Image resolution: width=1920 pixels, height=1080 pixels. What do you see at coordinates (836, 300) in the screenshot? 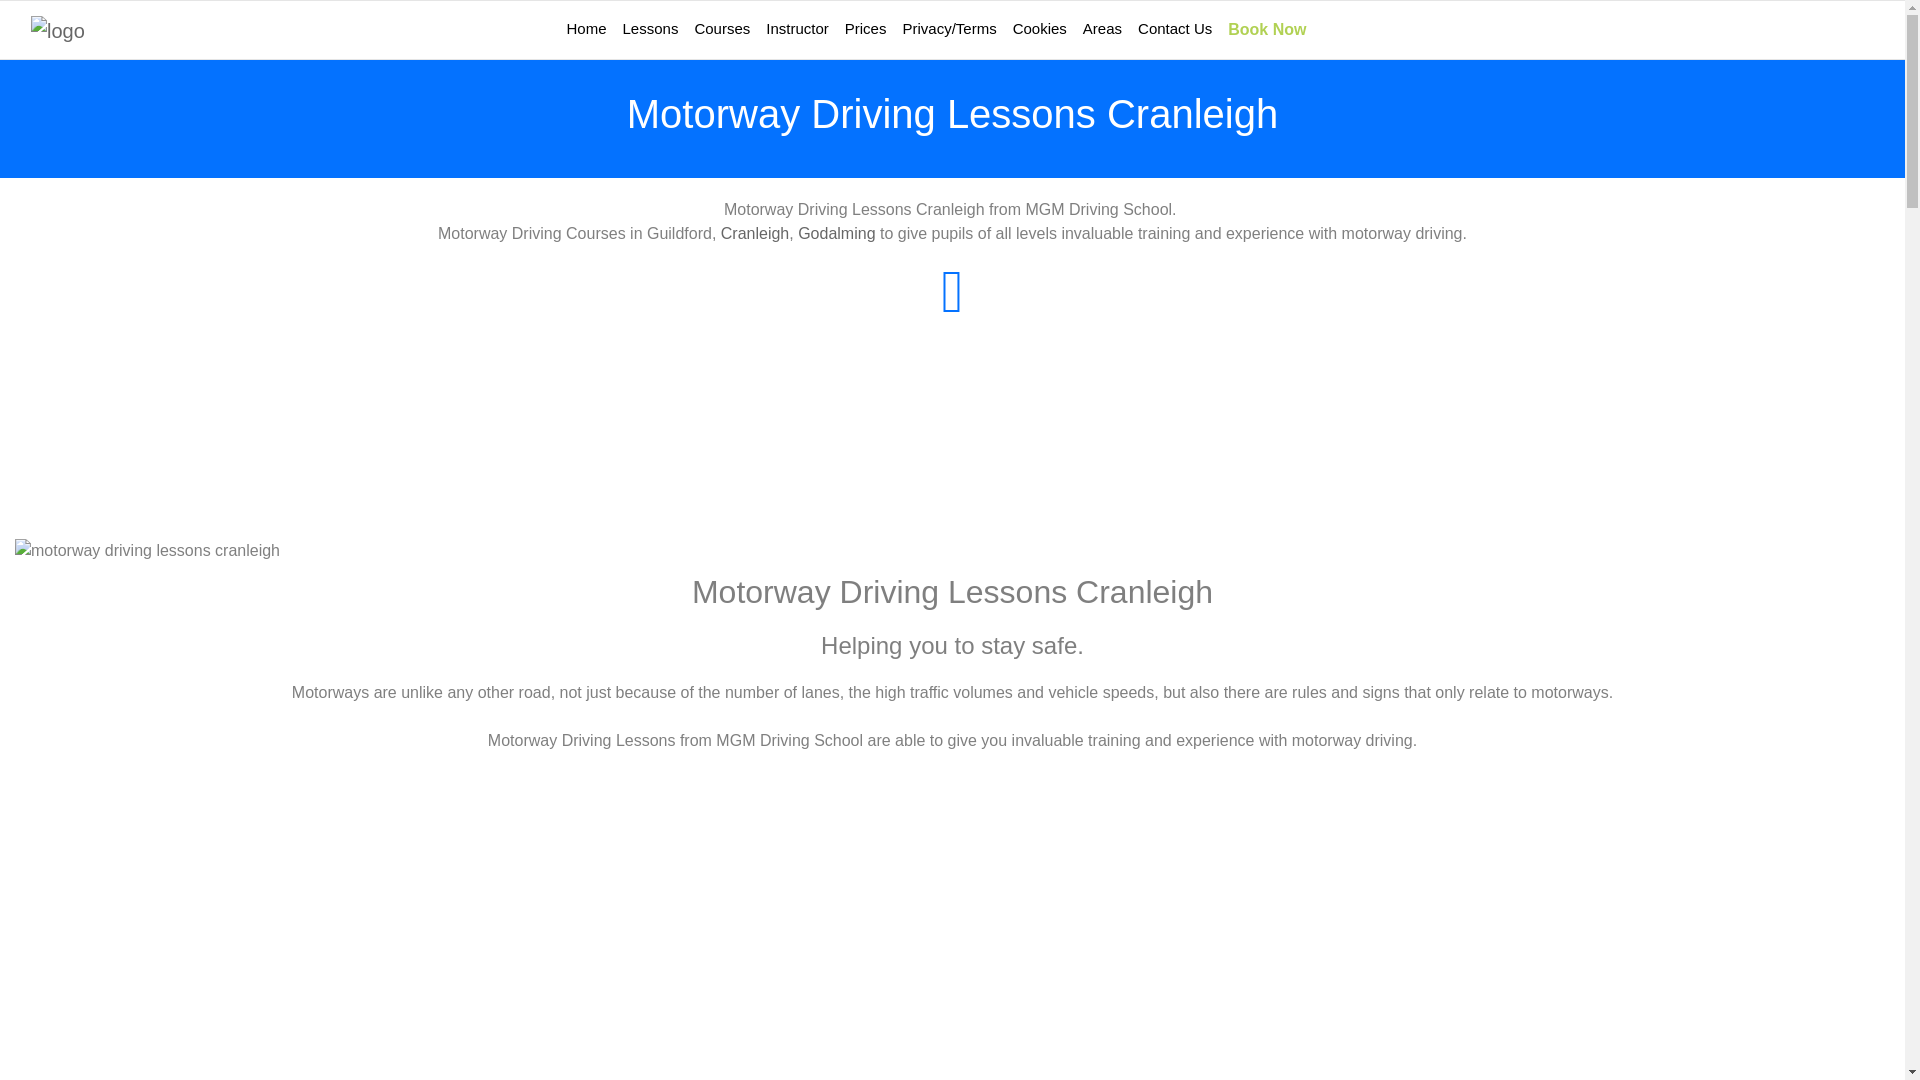
I see `Godalming` at bounding box center [836, 300].